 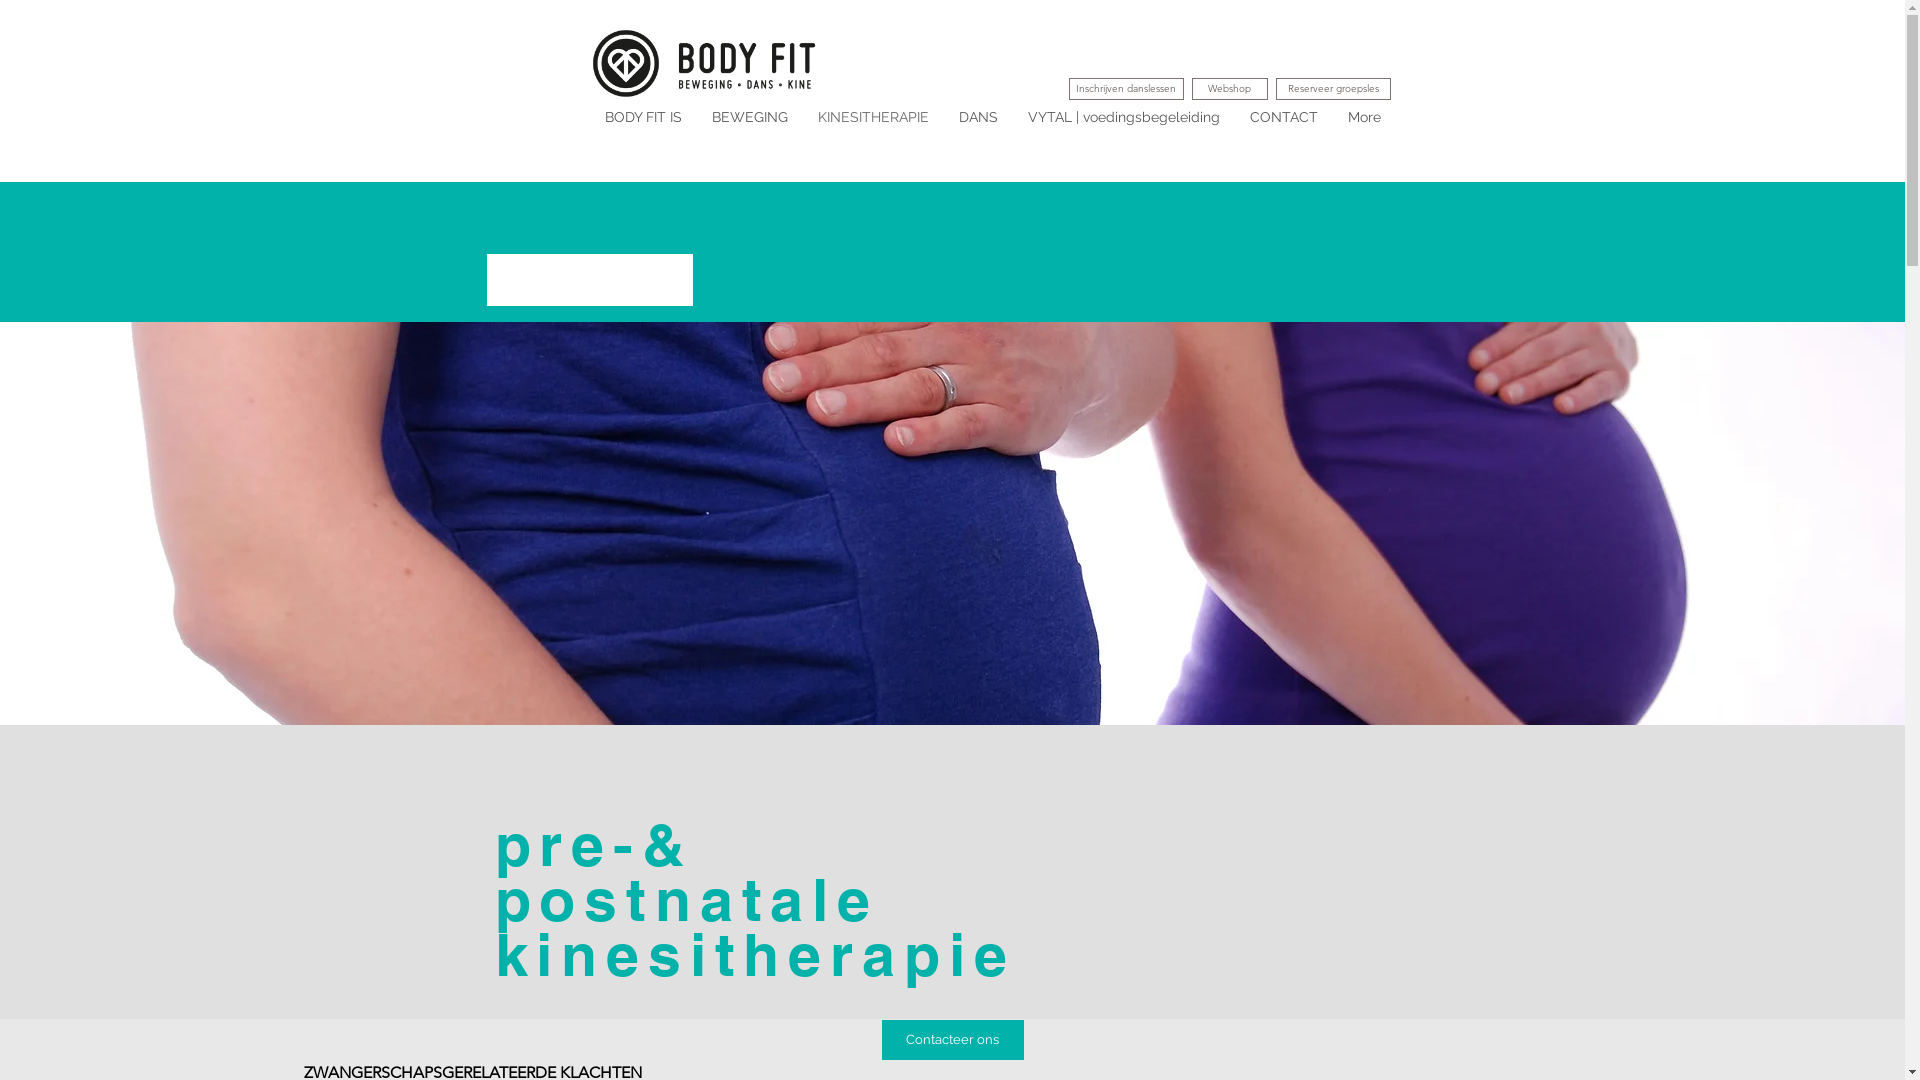 I want to click on Reserveer groepsles, so click(x=1334, y=88).